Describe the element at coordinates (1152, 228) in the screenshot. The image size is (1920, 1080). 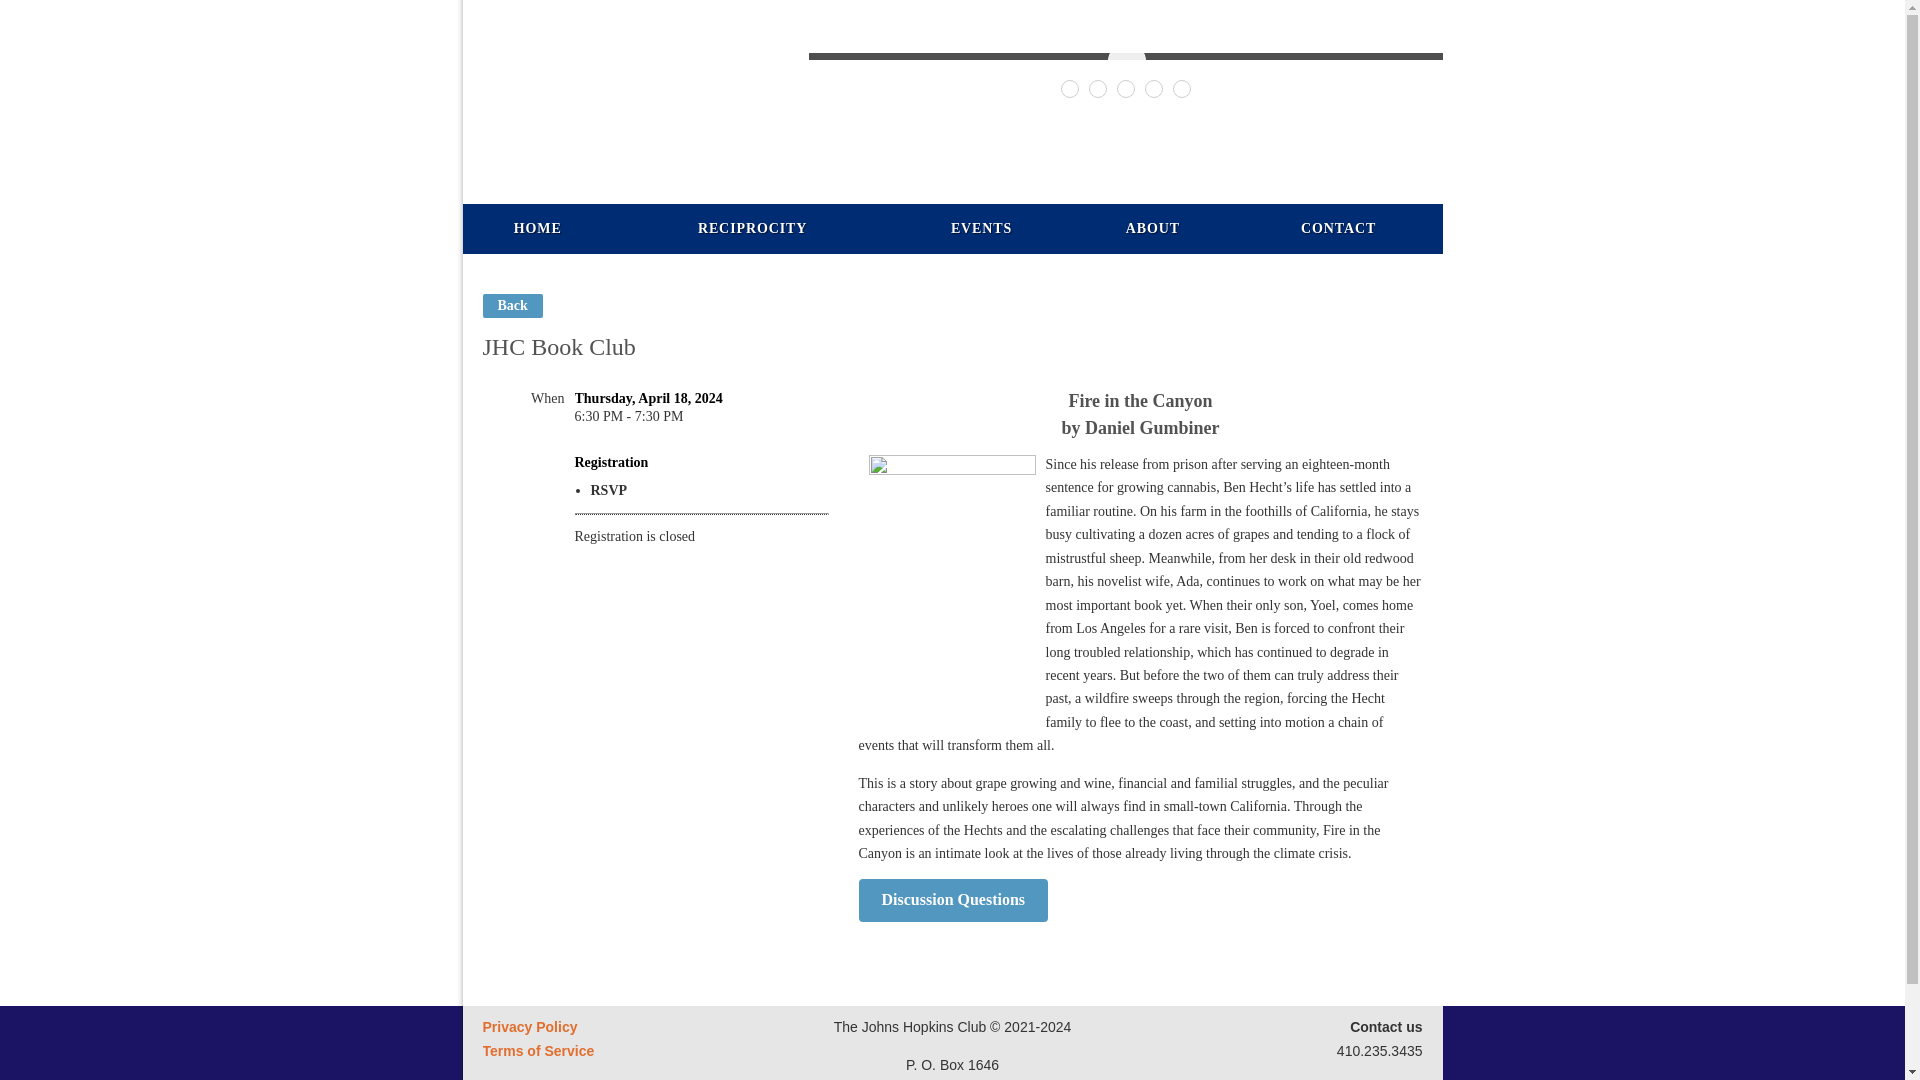
I see `ABOUT` at that location.